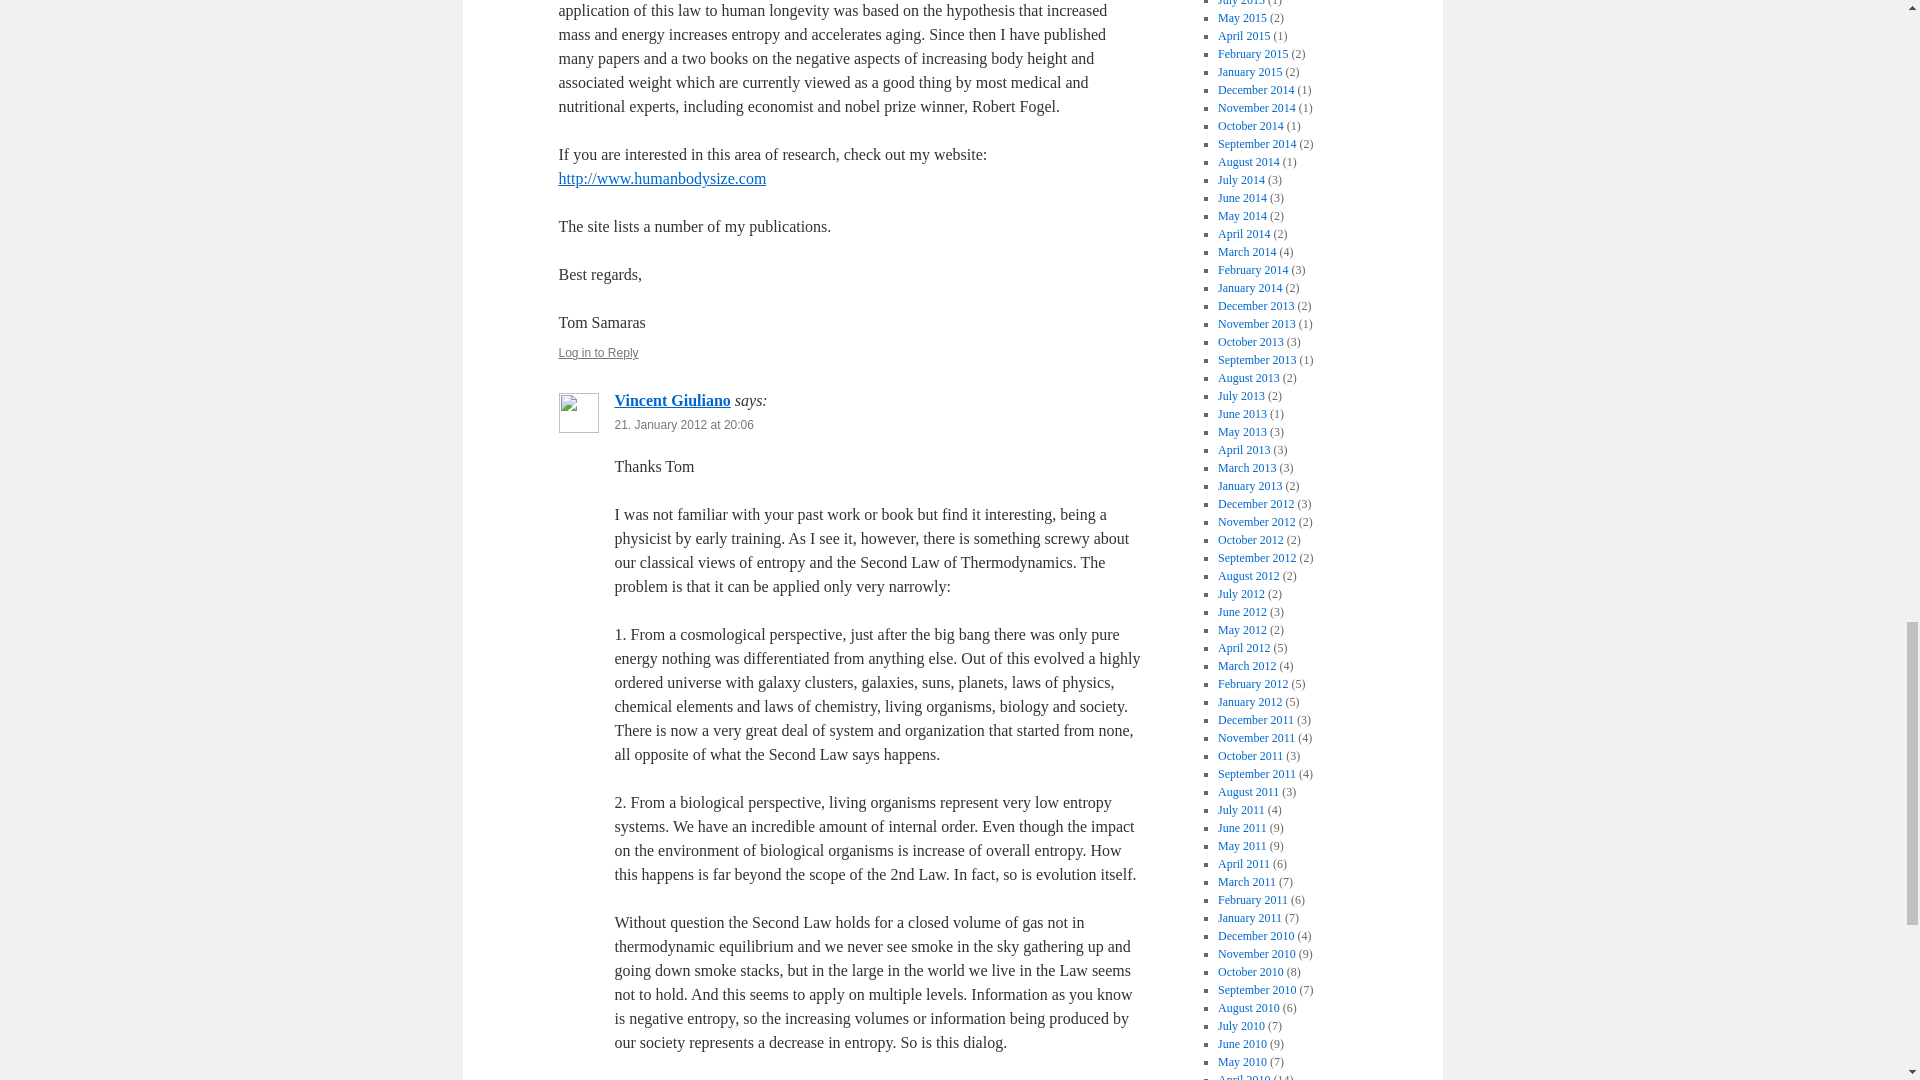  Describe the element at coordinates (672, 400) in the screenshot. I see `Vincent Giuliano` at that location.